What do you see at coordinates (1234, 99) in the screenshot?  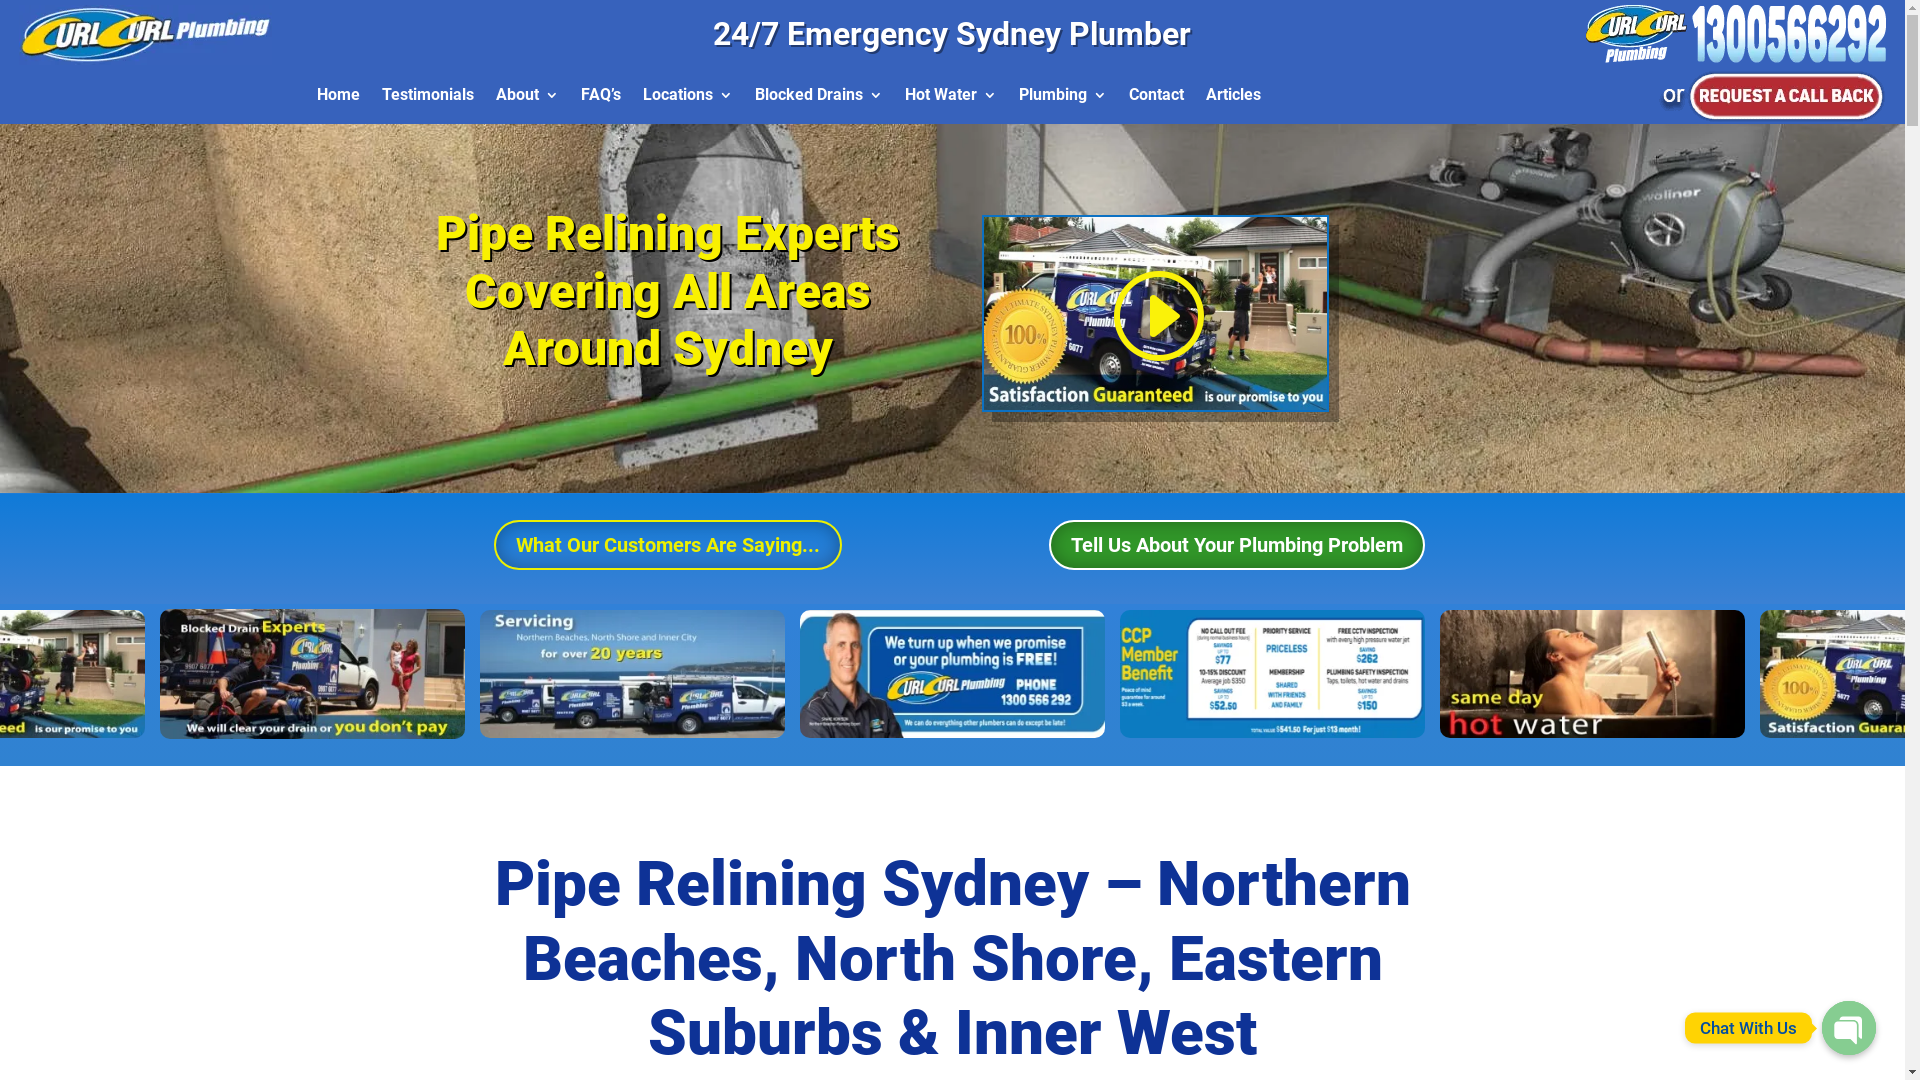 I see `Articles` at bounding box center [1234, 99].